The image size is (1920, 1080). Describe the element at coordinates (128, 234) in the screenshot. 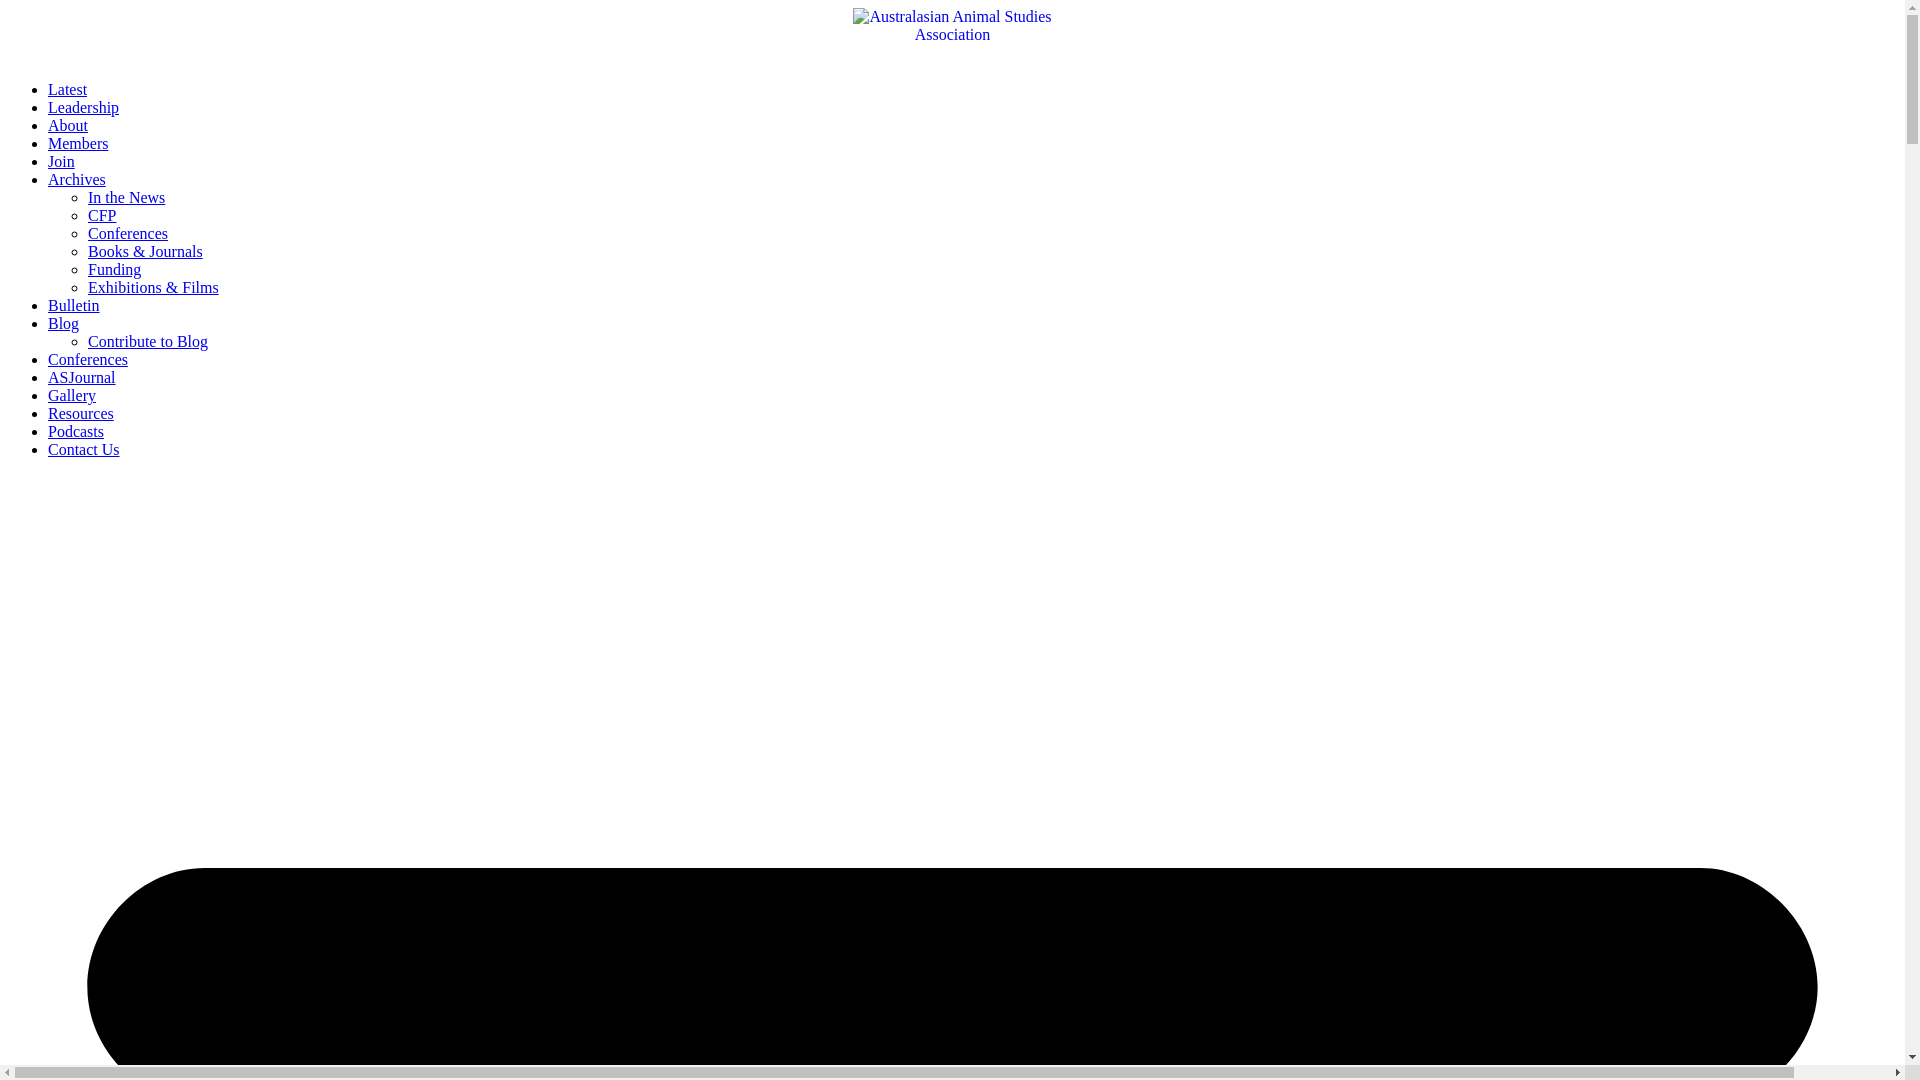

I see `Conferences` at that location.